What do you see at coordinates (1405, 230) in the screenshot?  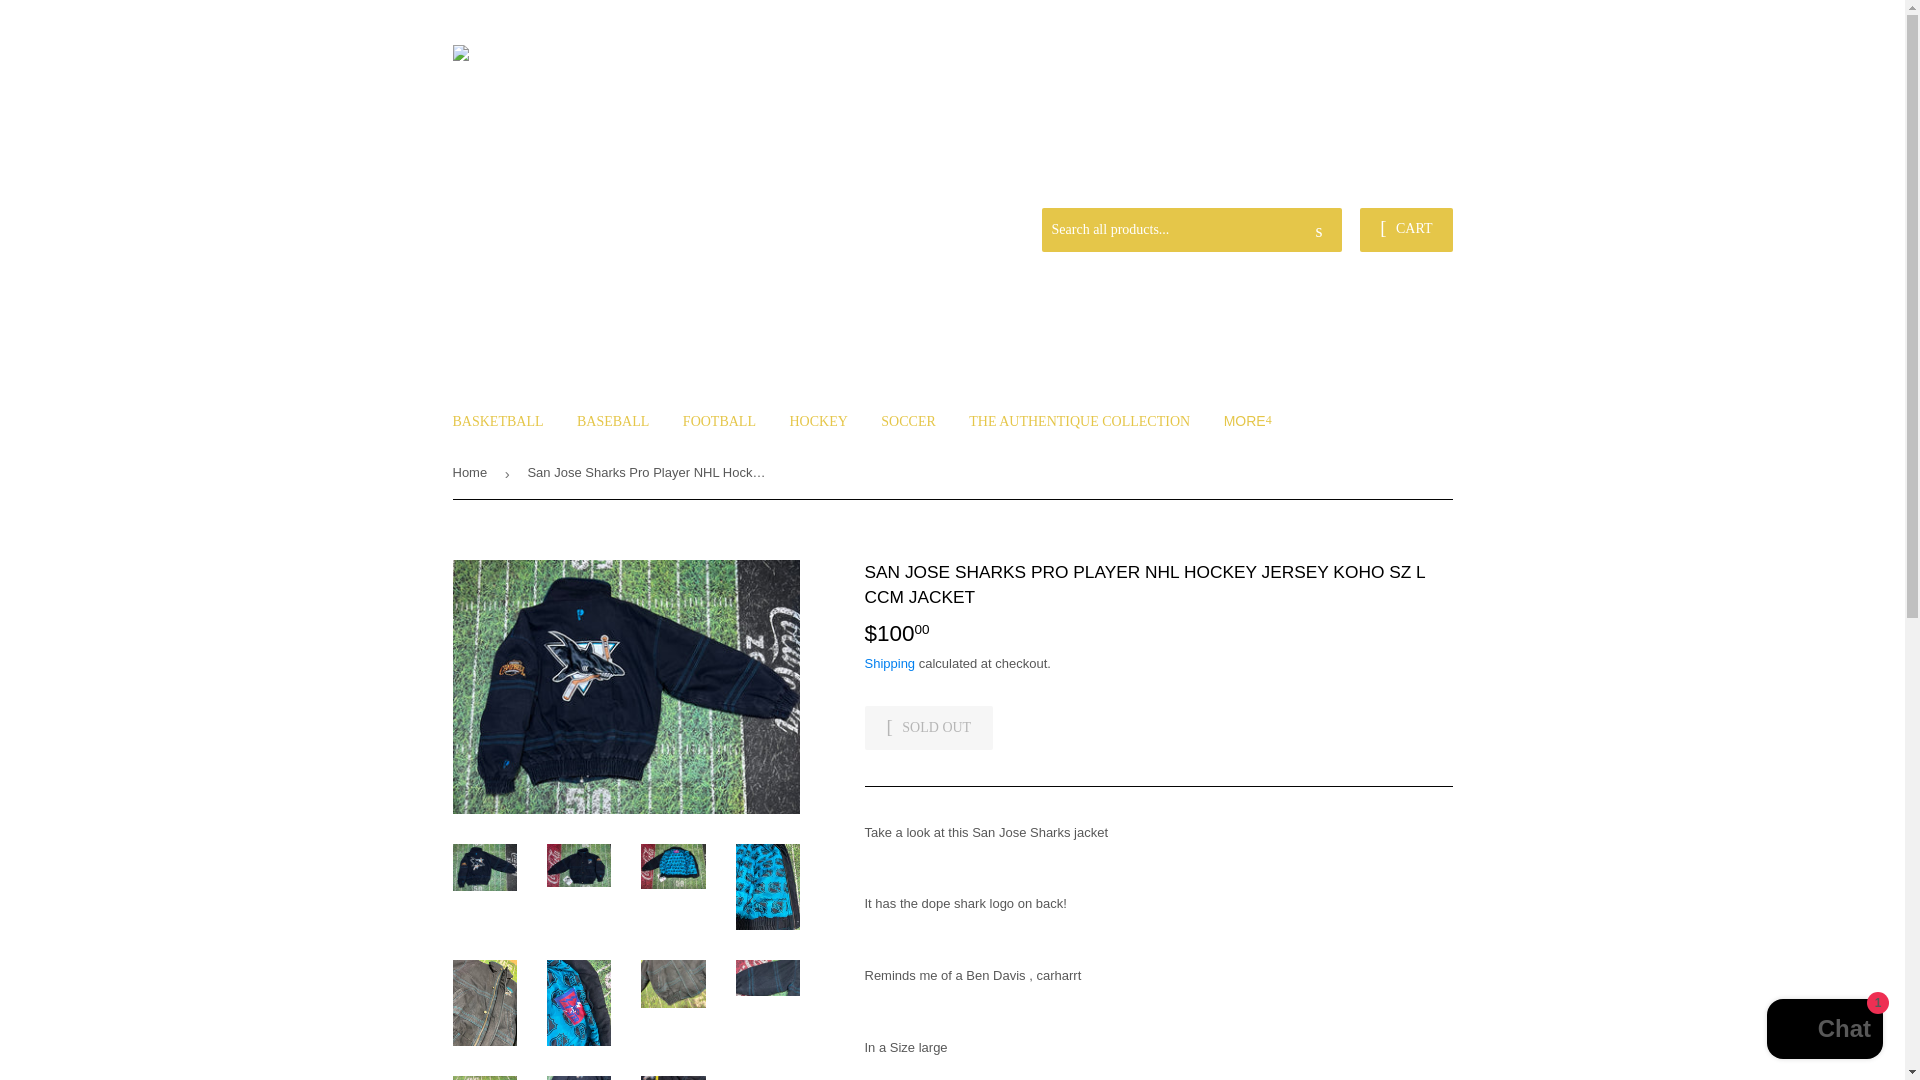 I see `CART` at bounding box center [1405, 230].